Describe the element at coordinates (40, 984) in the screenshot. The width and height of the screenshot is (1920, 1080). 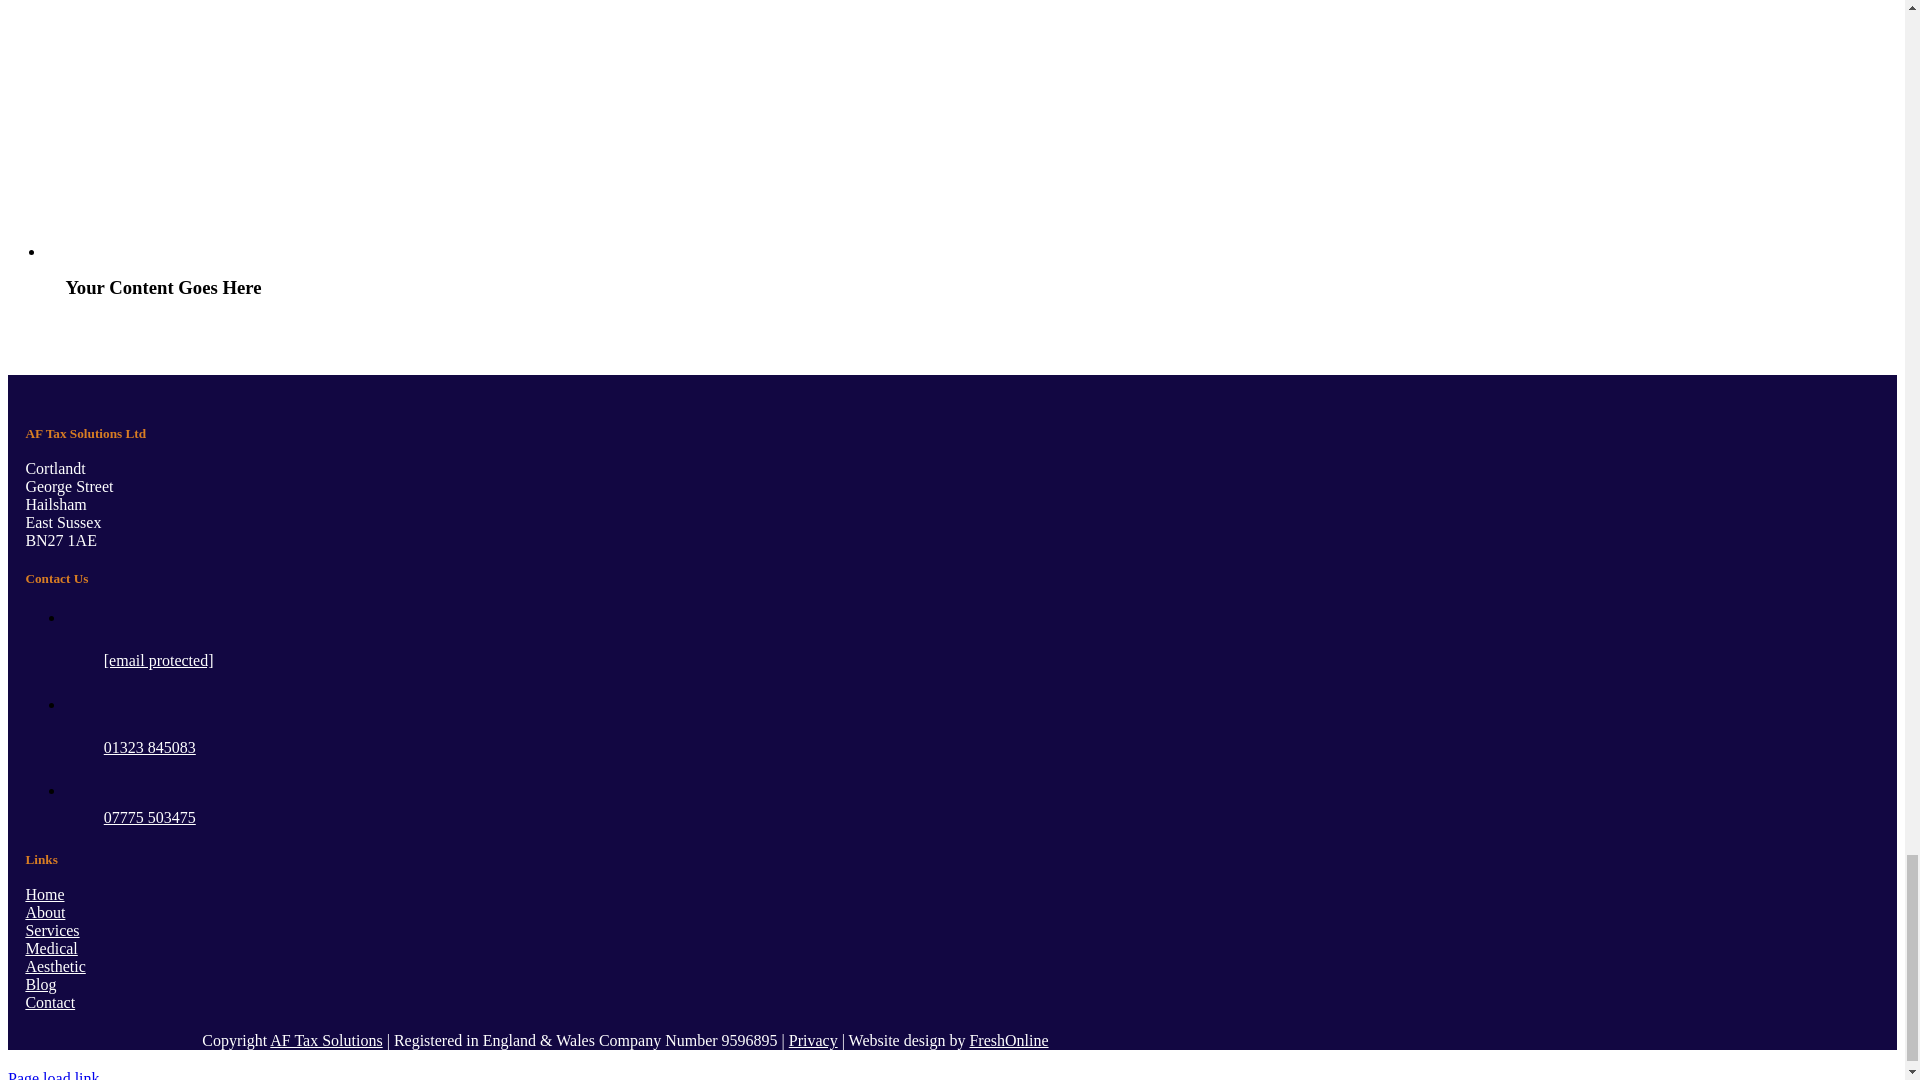
I see `Blog` at that location.